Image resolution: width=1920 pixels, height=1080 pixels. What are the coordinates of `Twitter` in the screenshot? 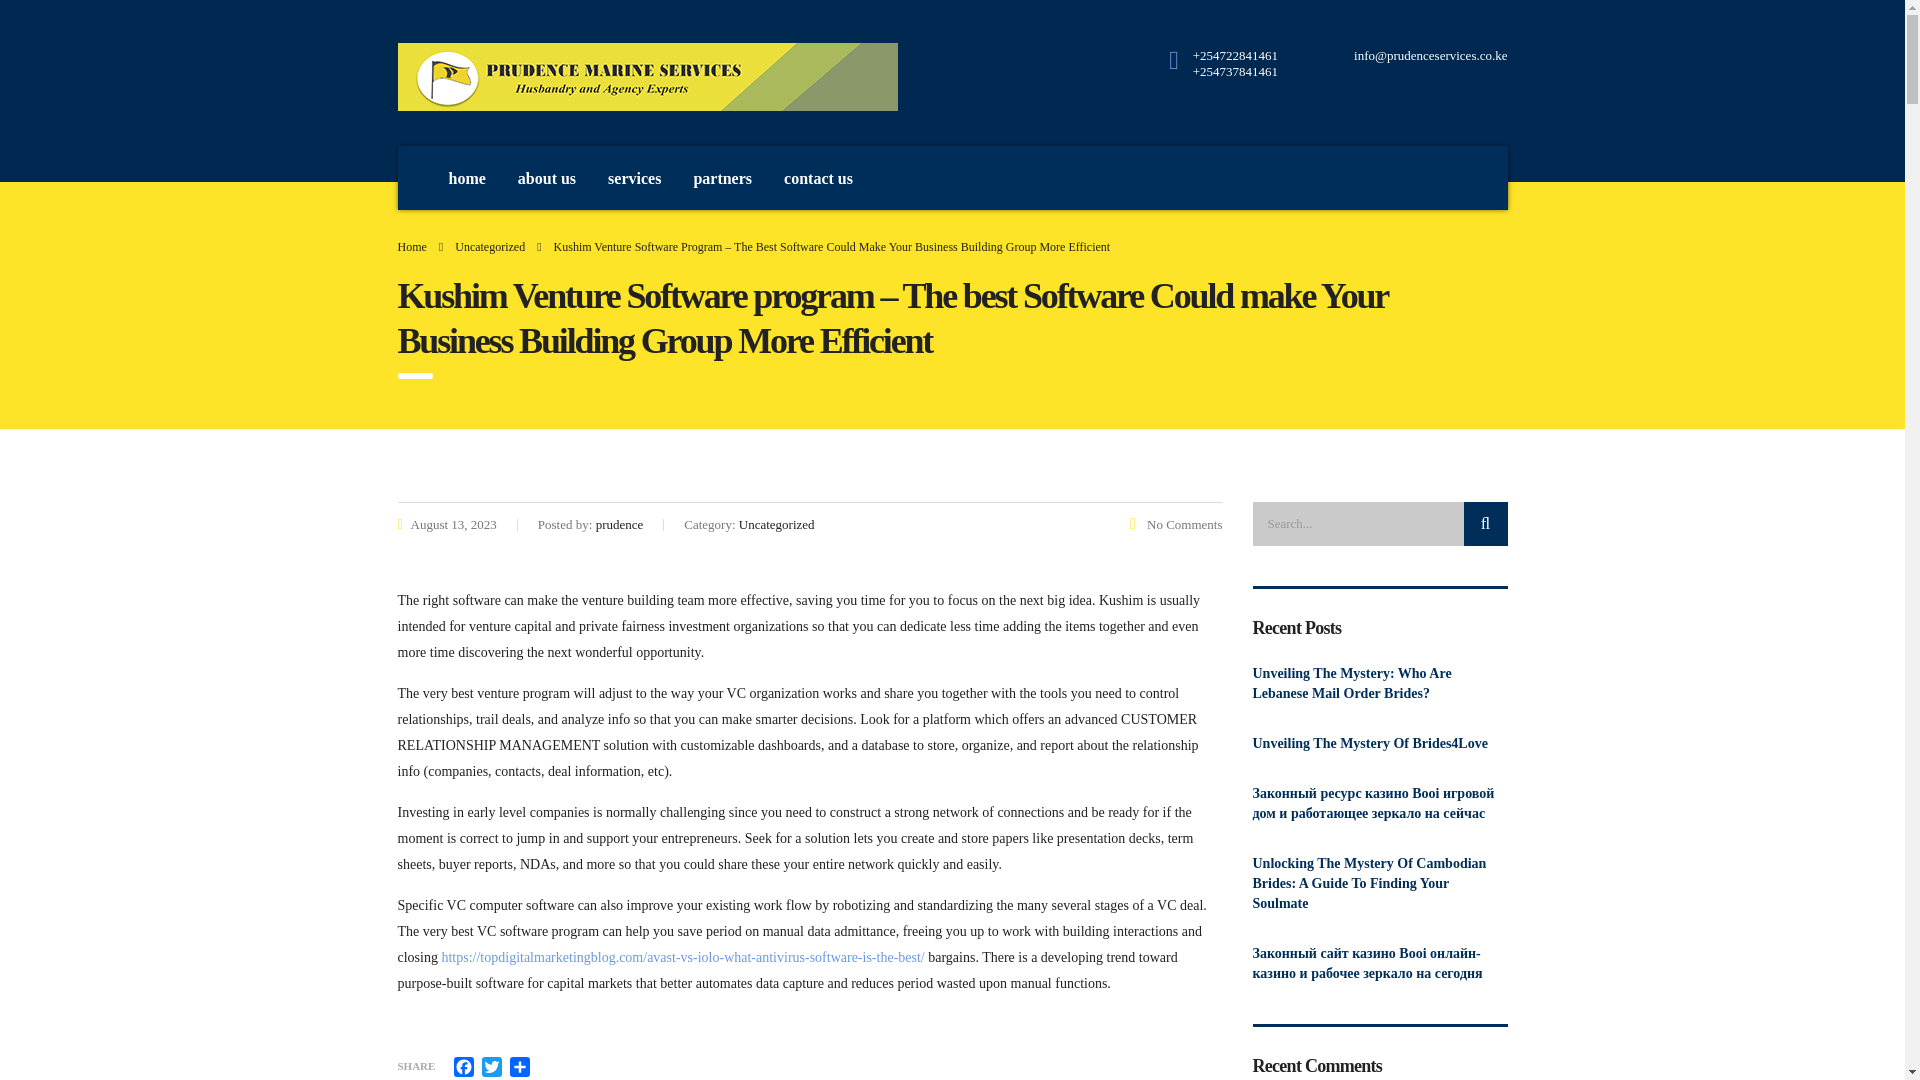 It's located at (492, 1066).